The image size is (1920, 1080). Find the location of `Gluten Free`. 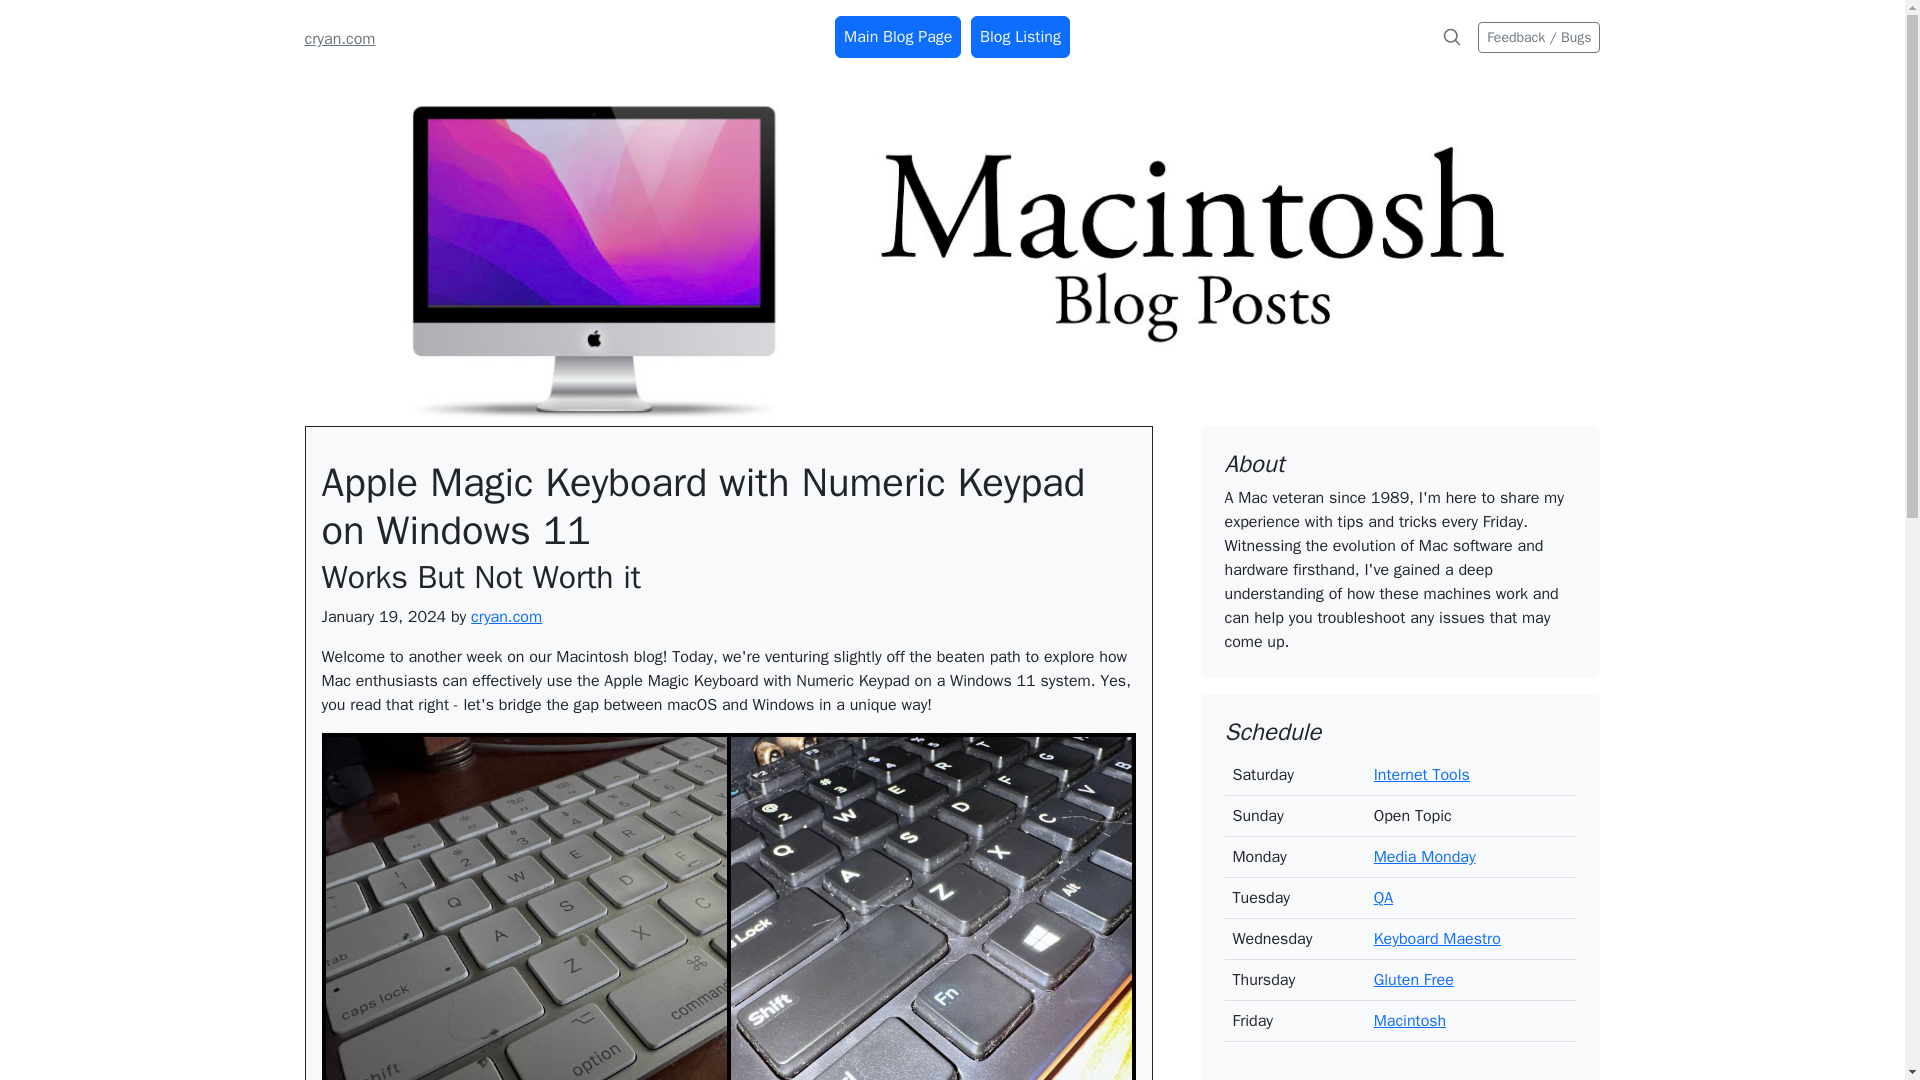

Gluten Free is located at coordinates (1414, 980).